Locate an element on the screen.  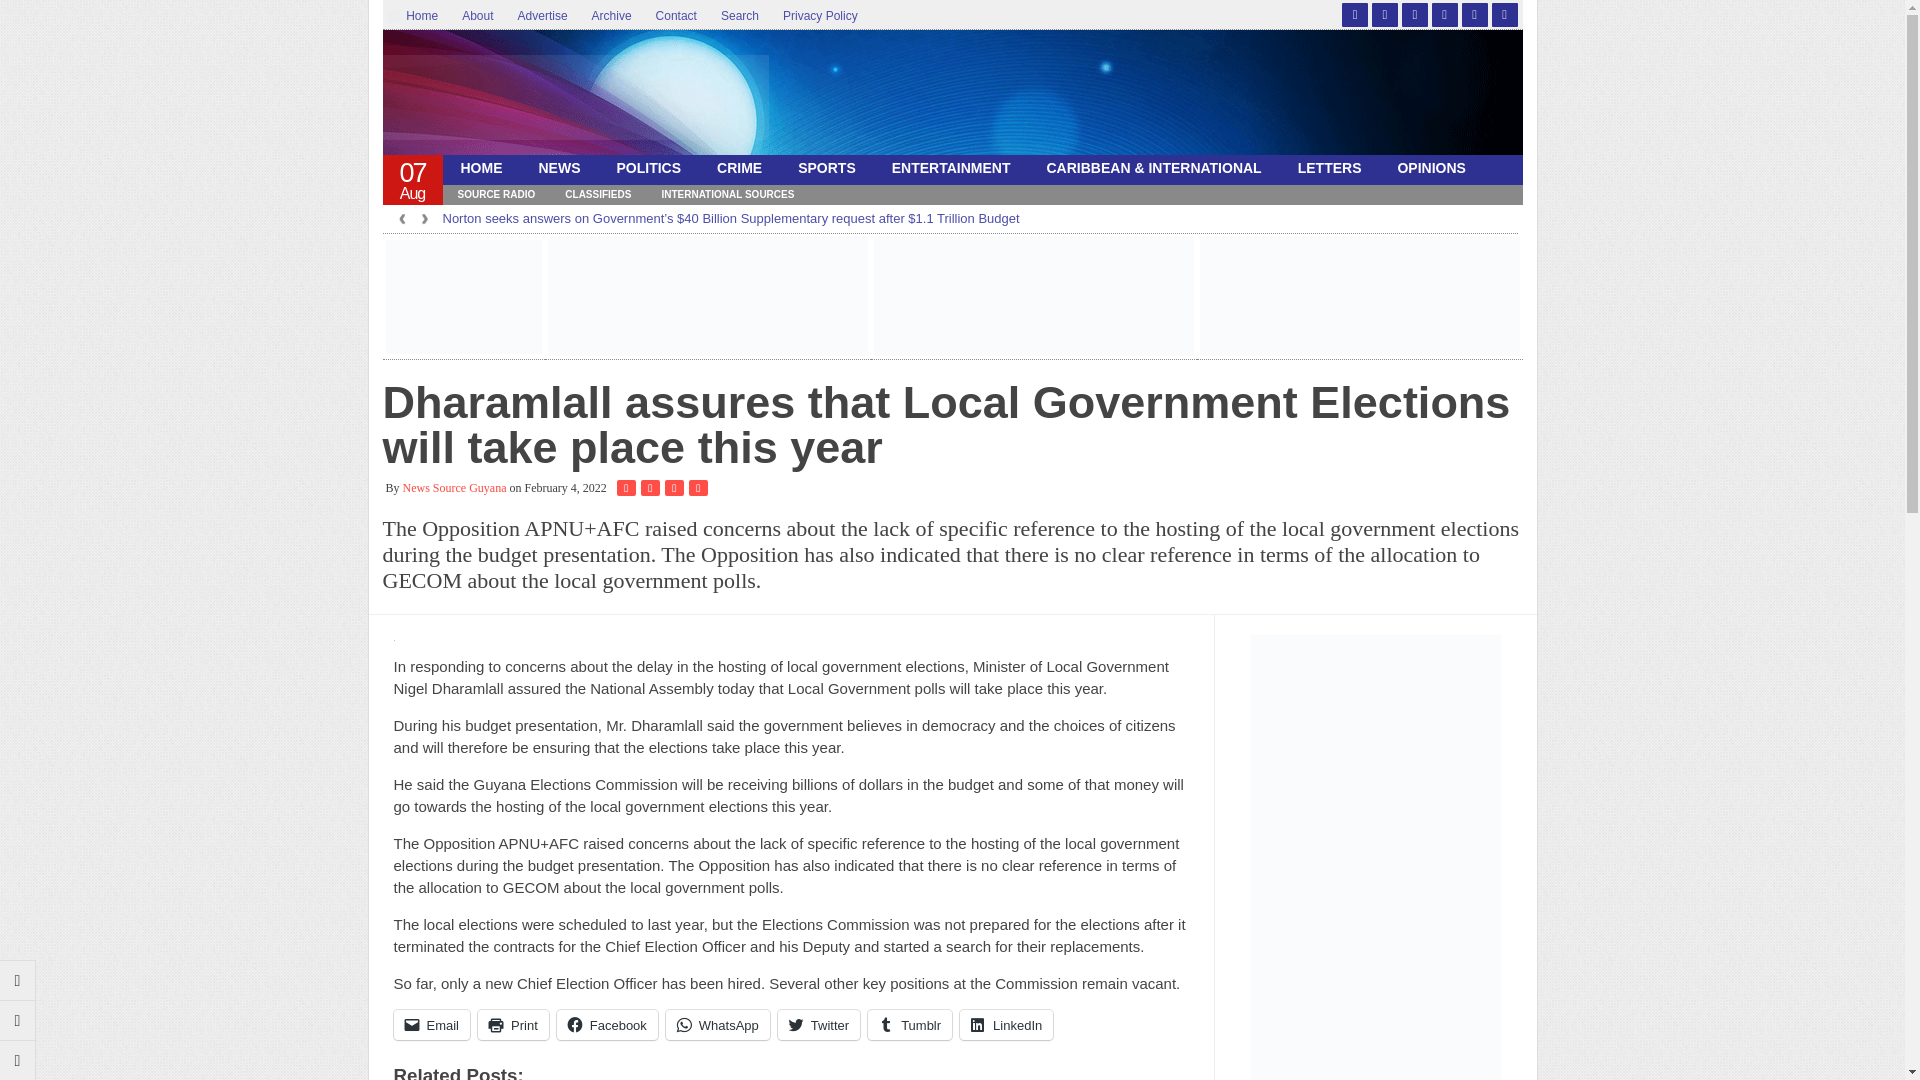
Contact is located at coordinates (676, 16).